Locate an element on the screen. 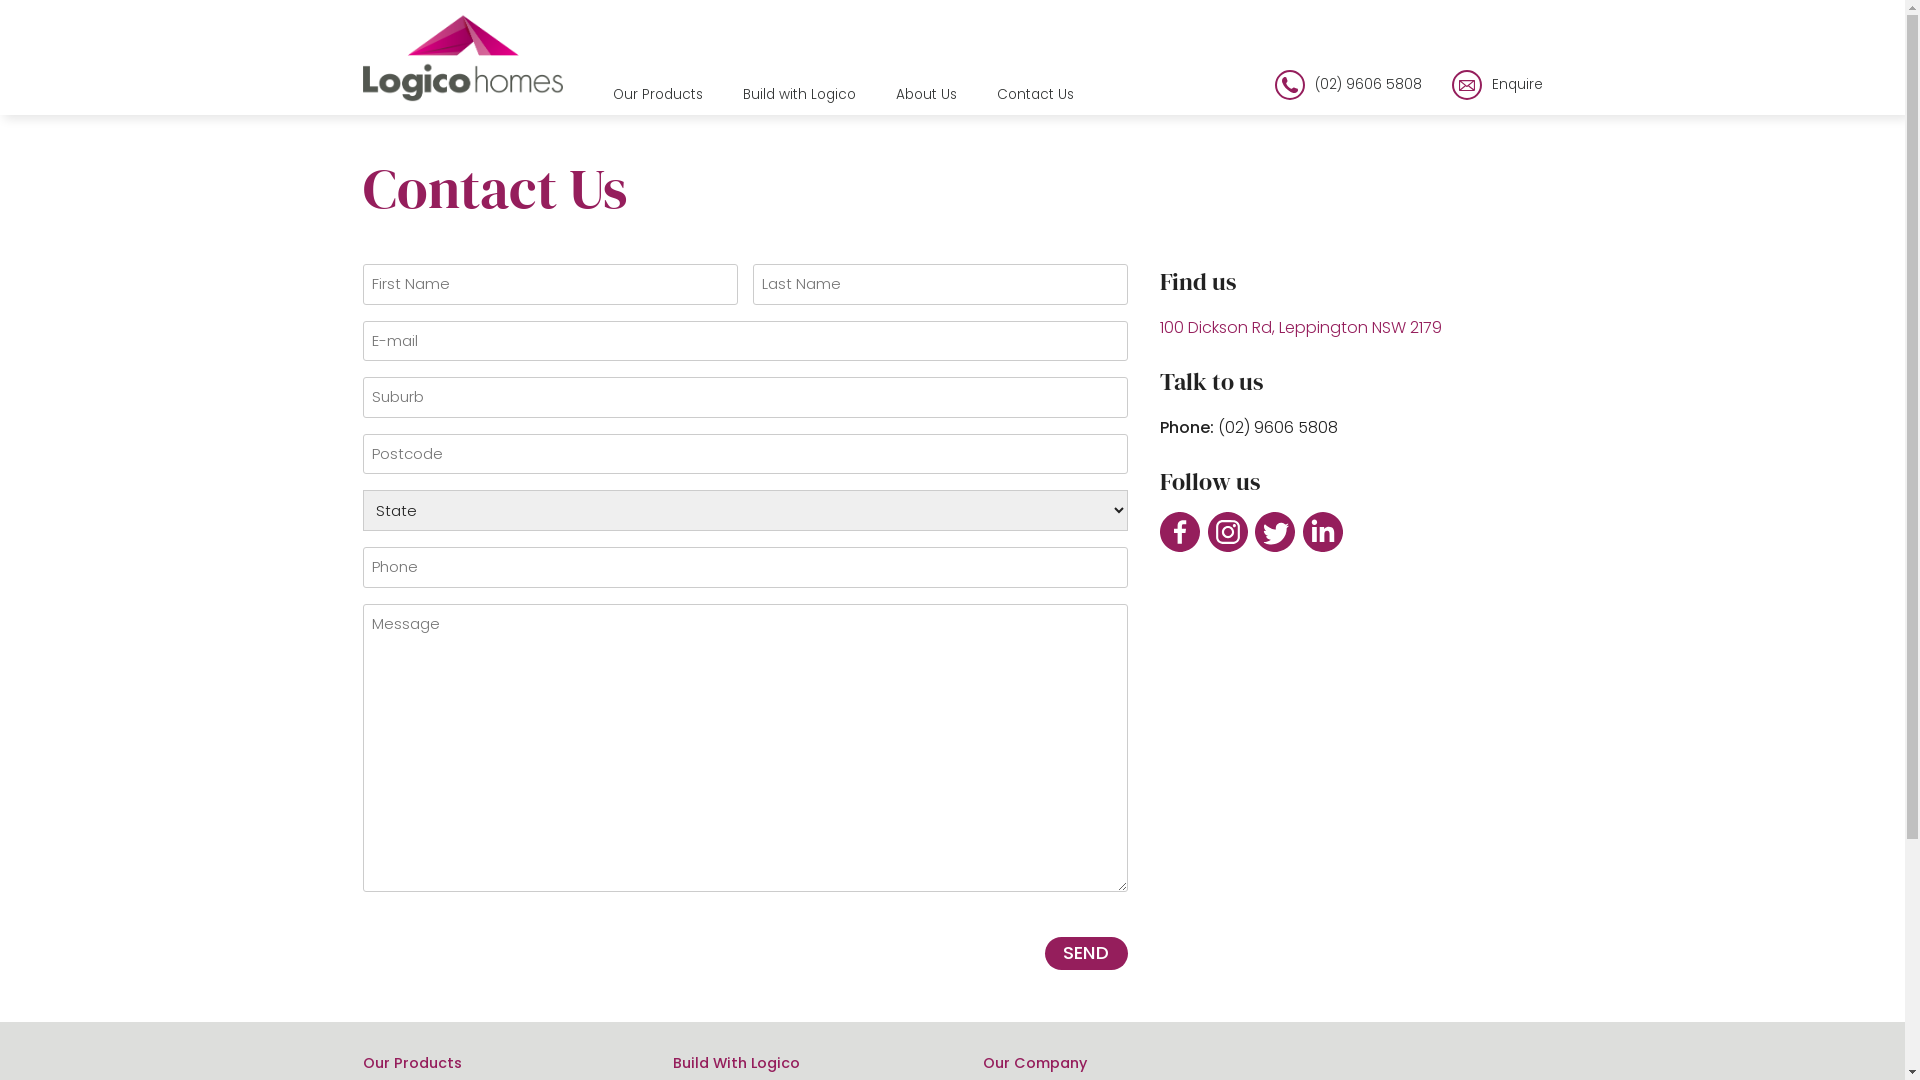  Enquire is located at coordinates (1498, 85).